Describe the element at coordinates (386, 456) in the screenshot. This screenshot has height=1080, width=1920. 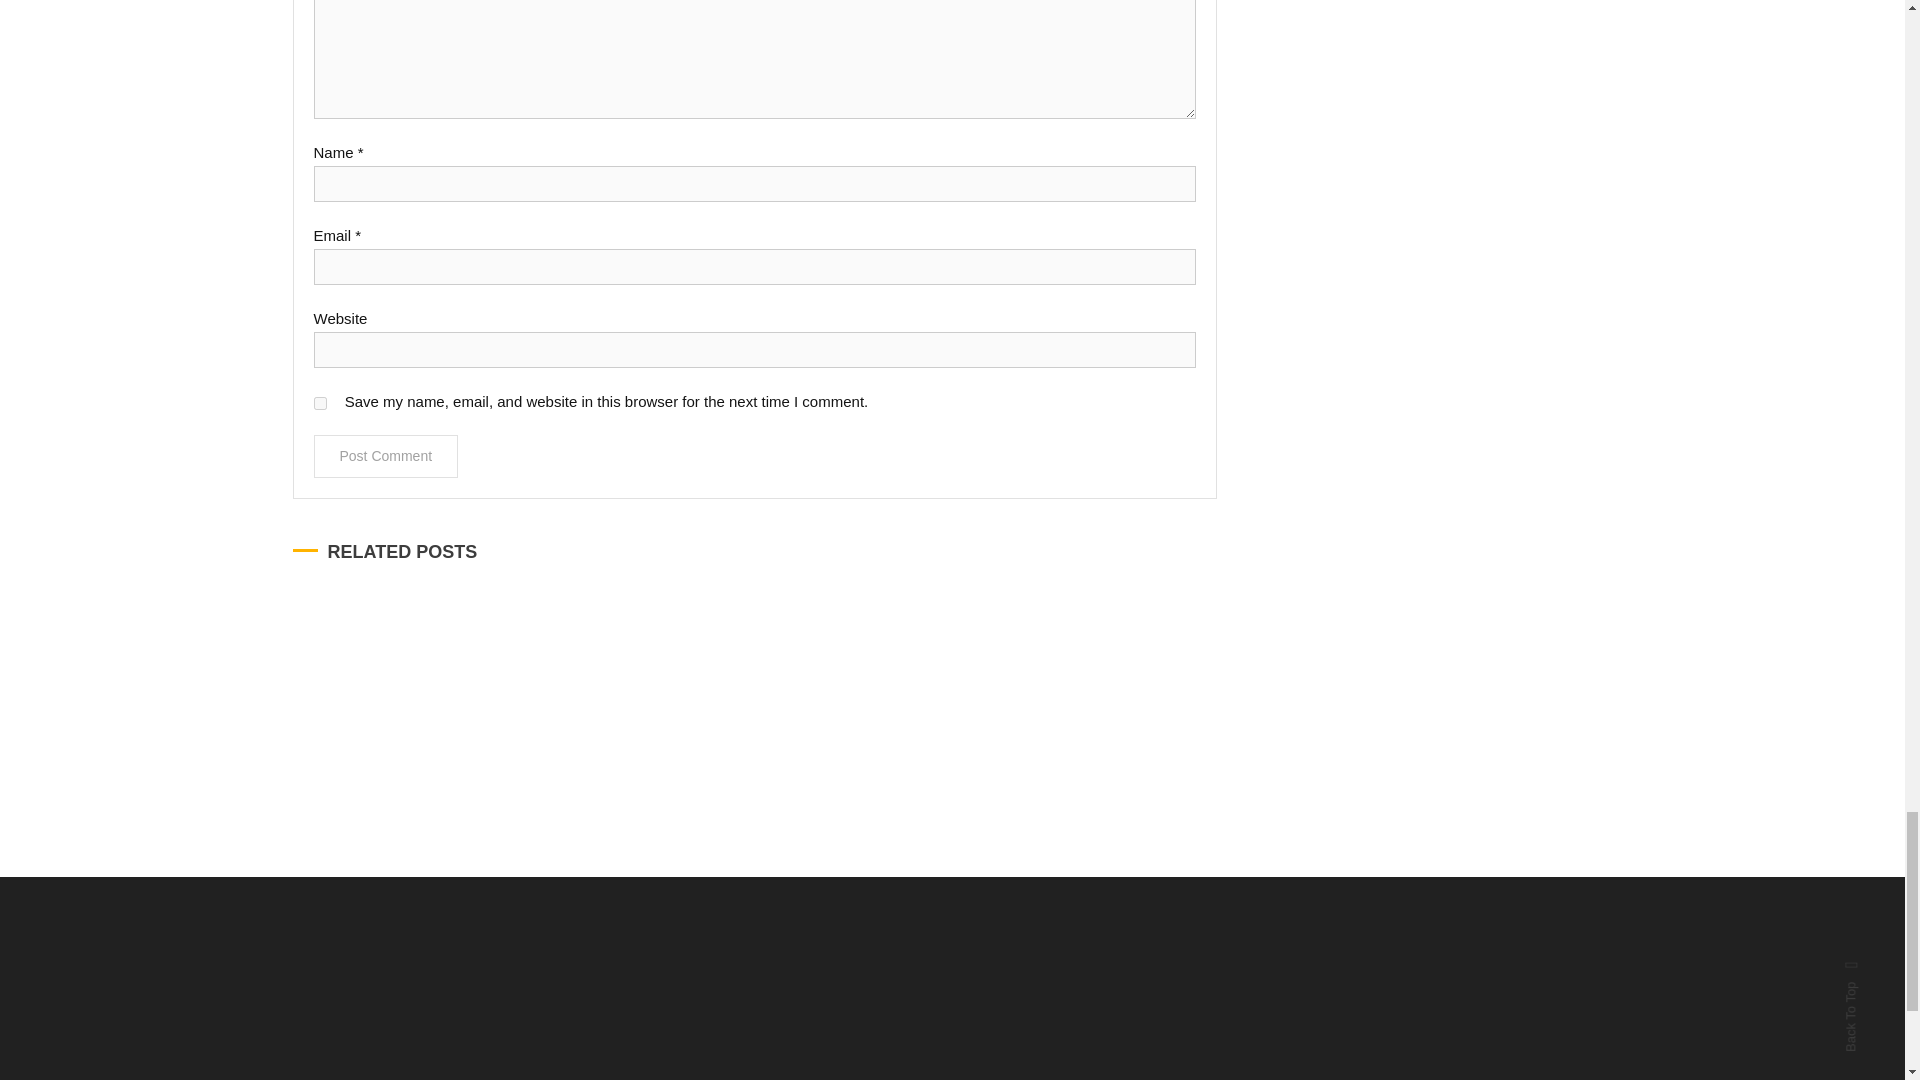
I see `Post Comment` at that location.